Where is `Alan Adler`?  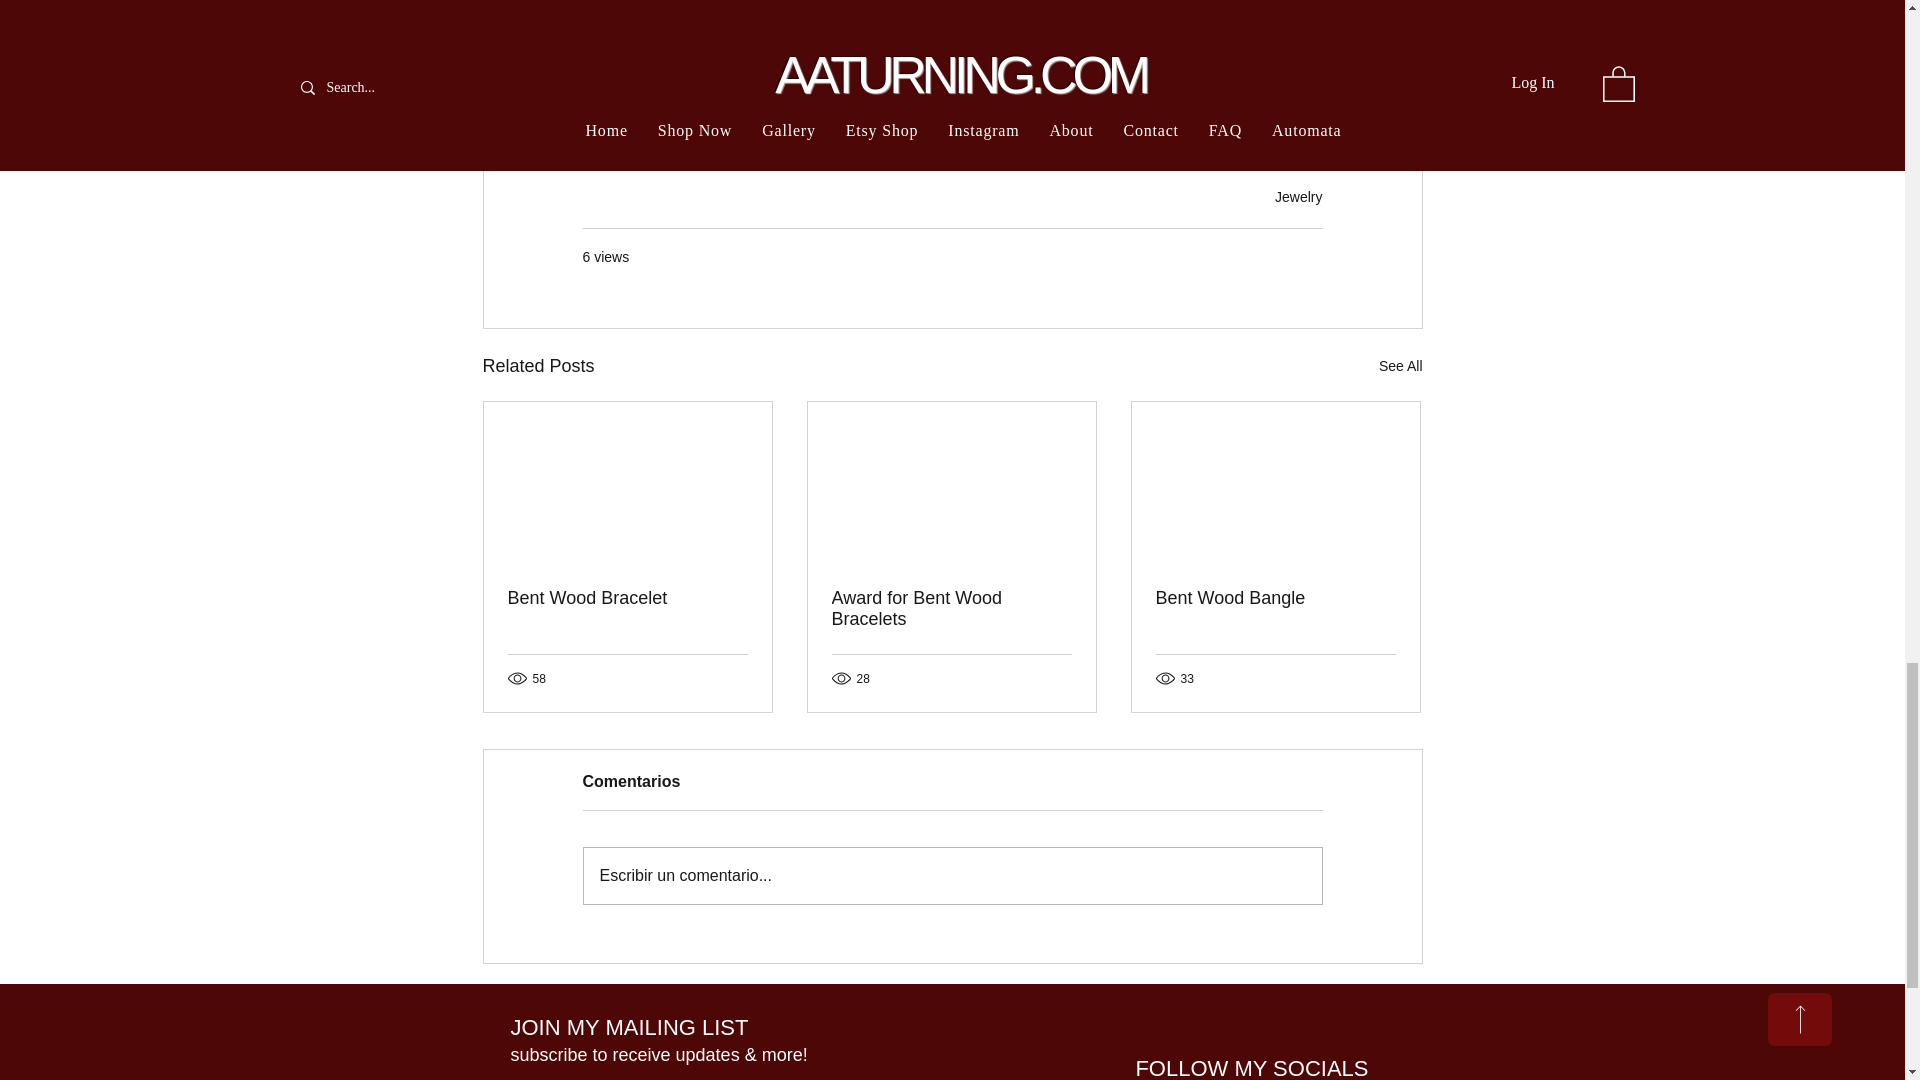
Alan Adler is located at coordinates (740, 84).